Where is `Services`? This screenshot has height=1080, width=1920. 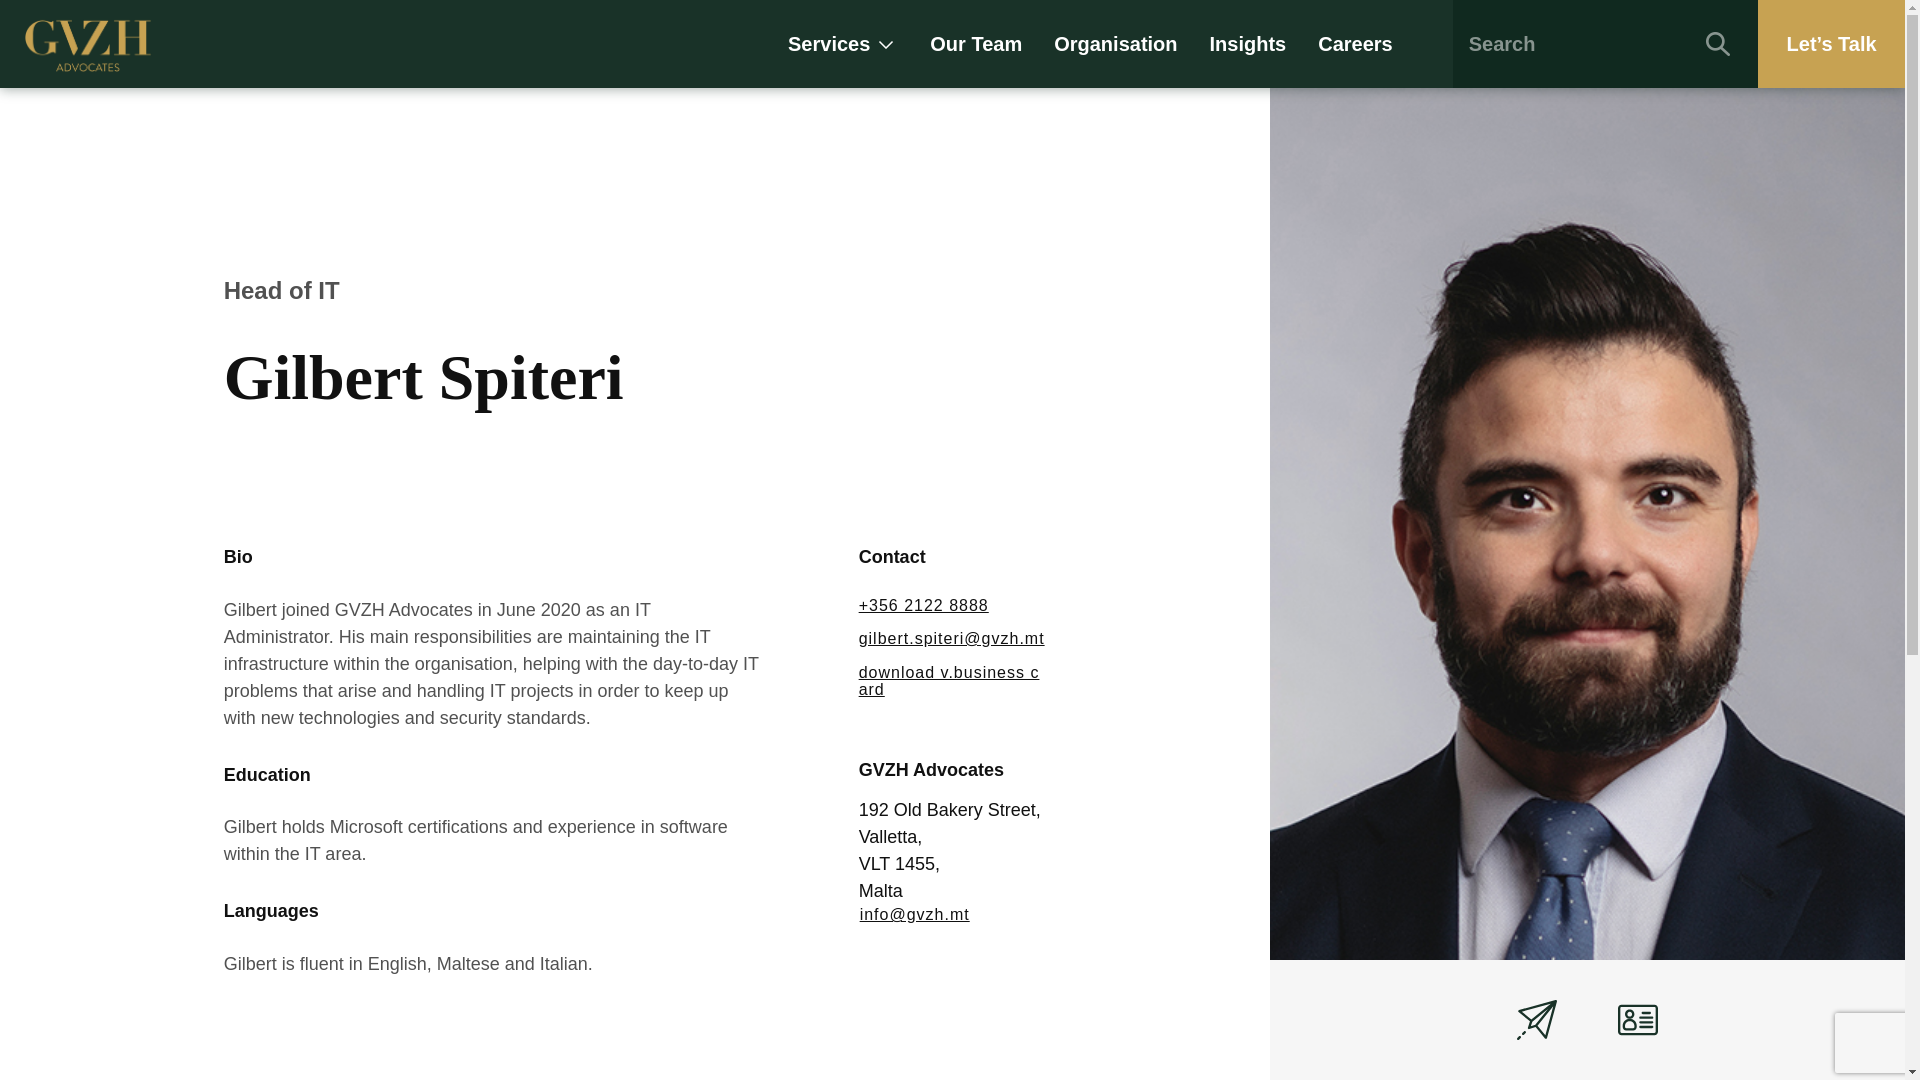
Services is located at coordinates (842, 44).